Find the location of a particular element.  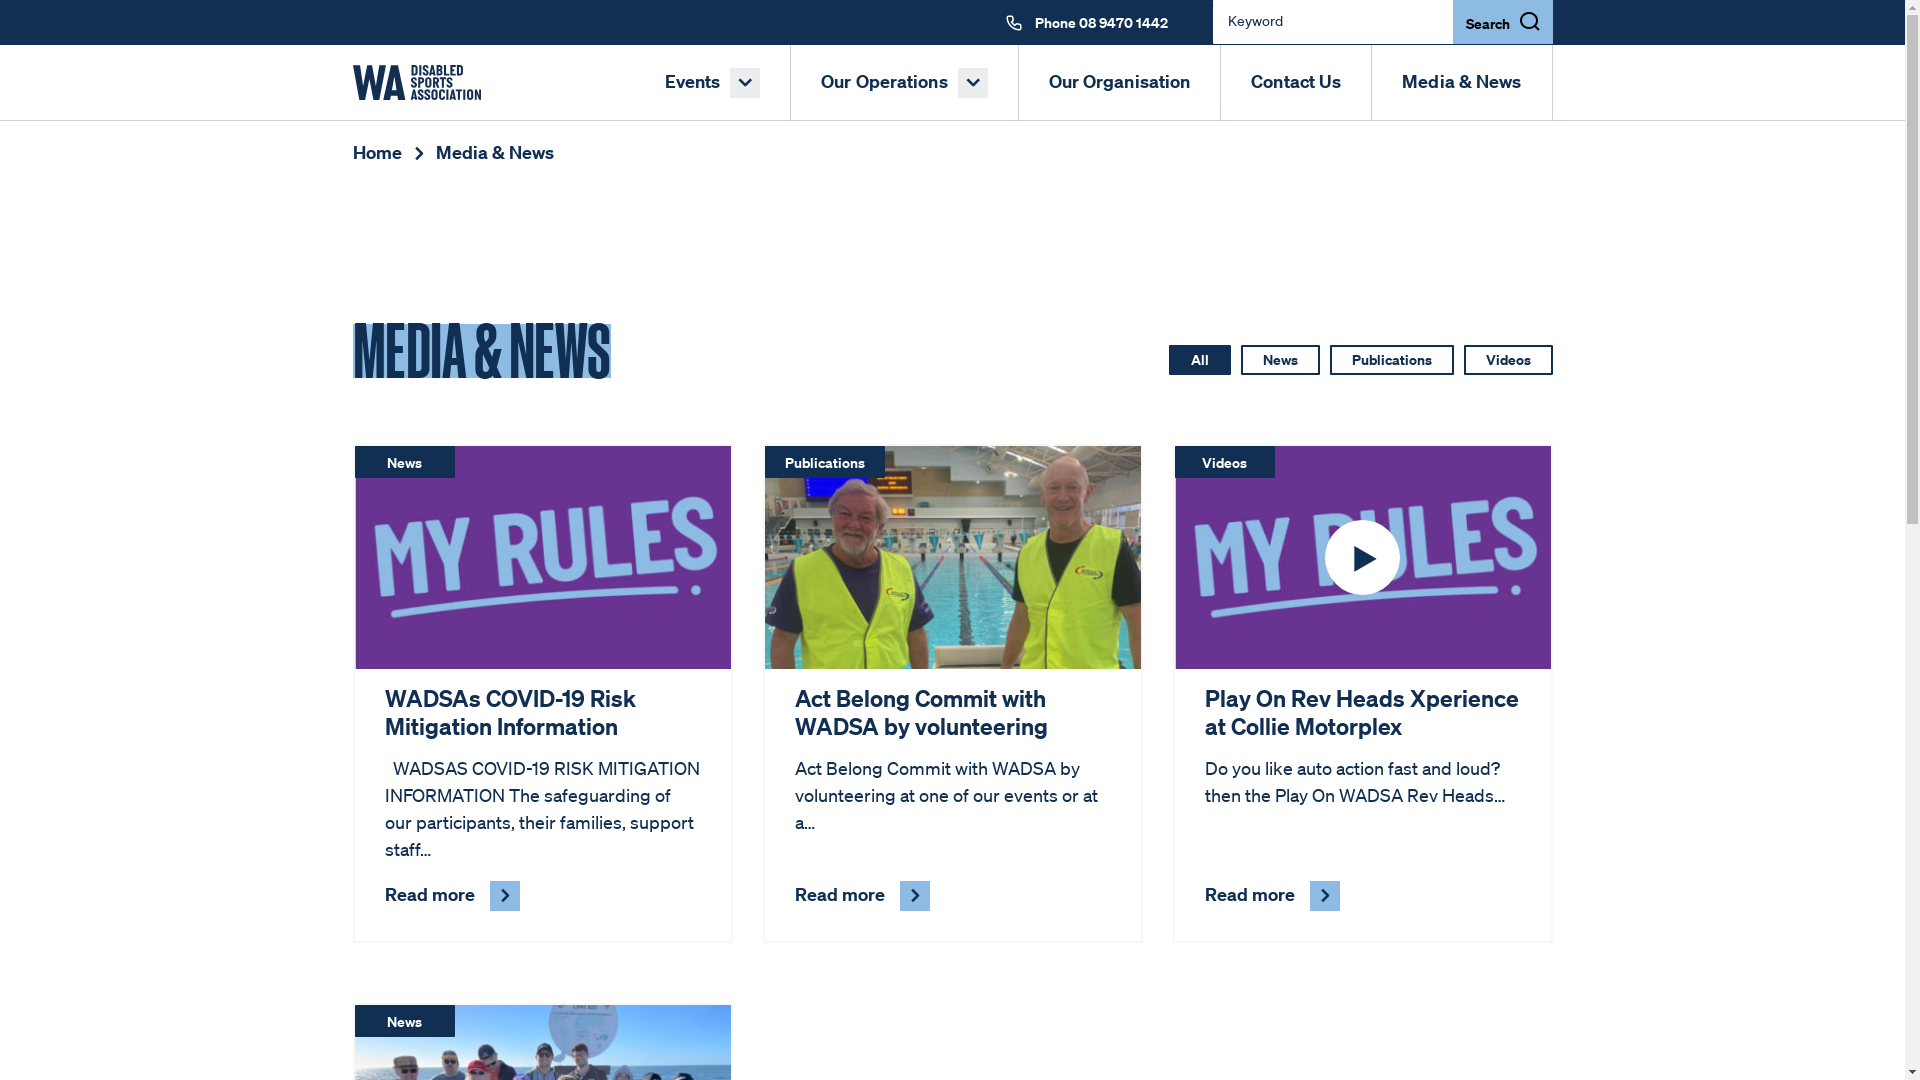

Home is located at coordinates (388, 152).